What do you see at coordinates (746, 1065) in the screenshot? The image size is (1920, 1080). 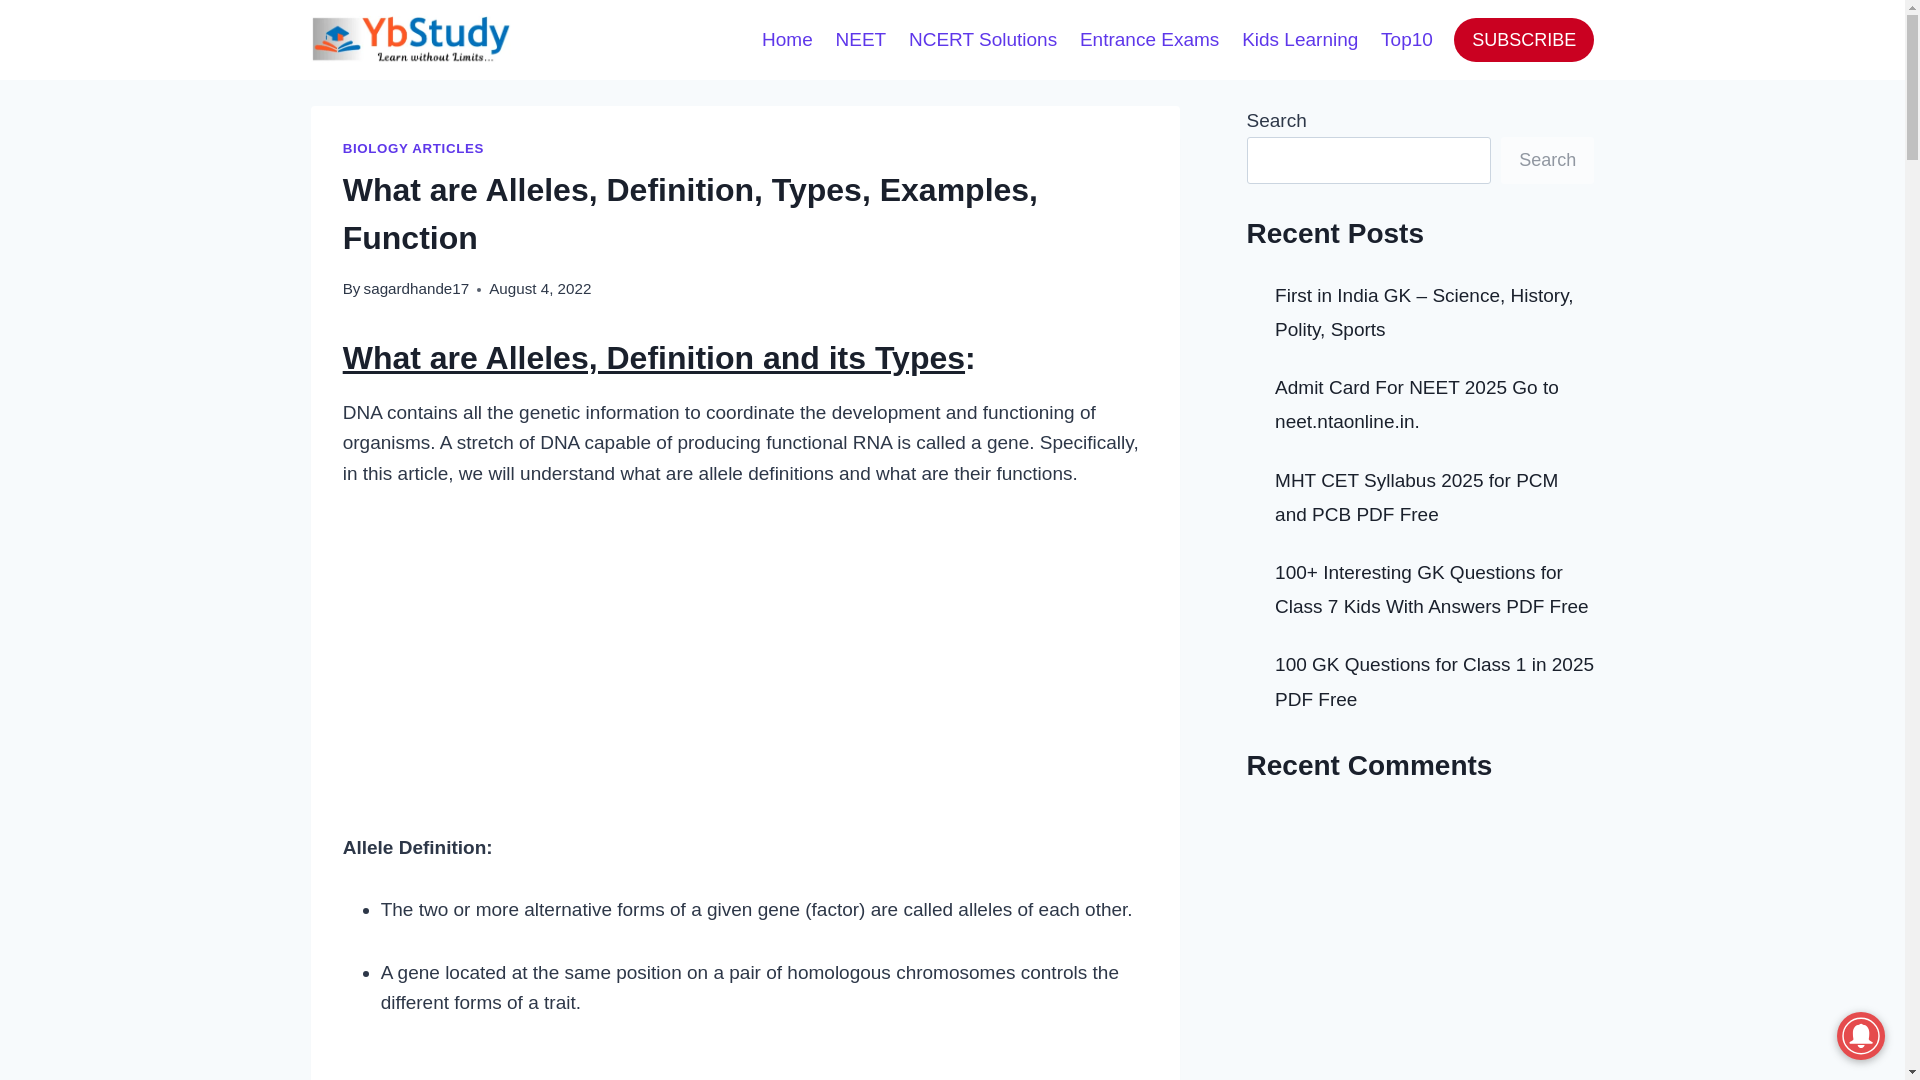 I see `Advertisement` at bounding box center [746, 1065].